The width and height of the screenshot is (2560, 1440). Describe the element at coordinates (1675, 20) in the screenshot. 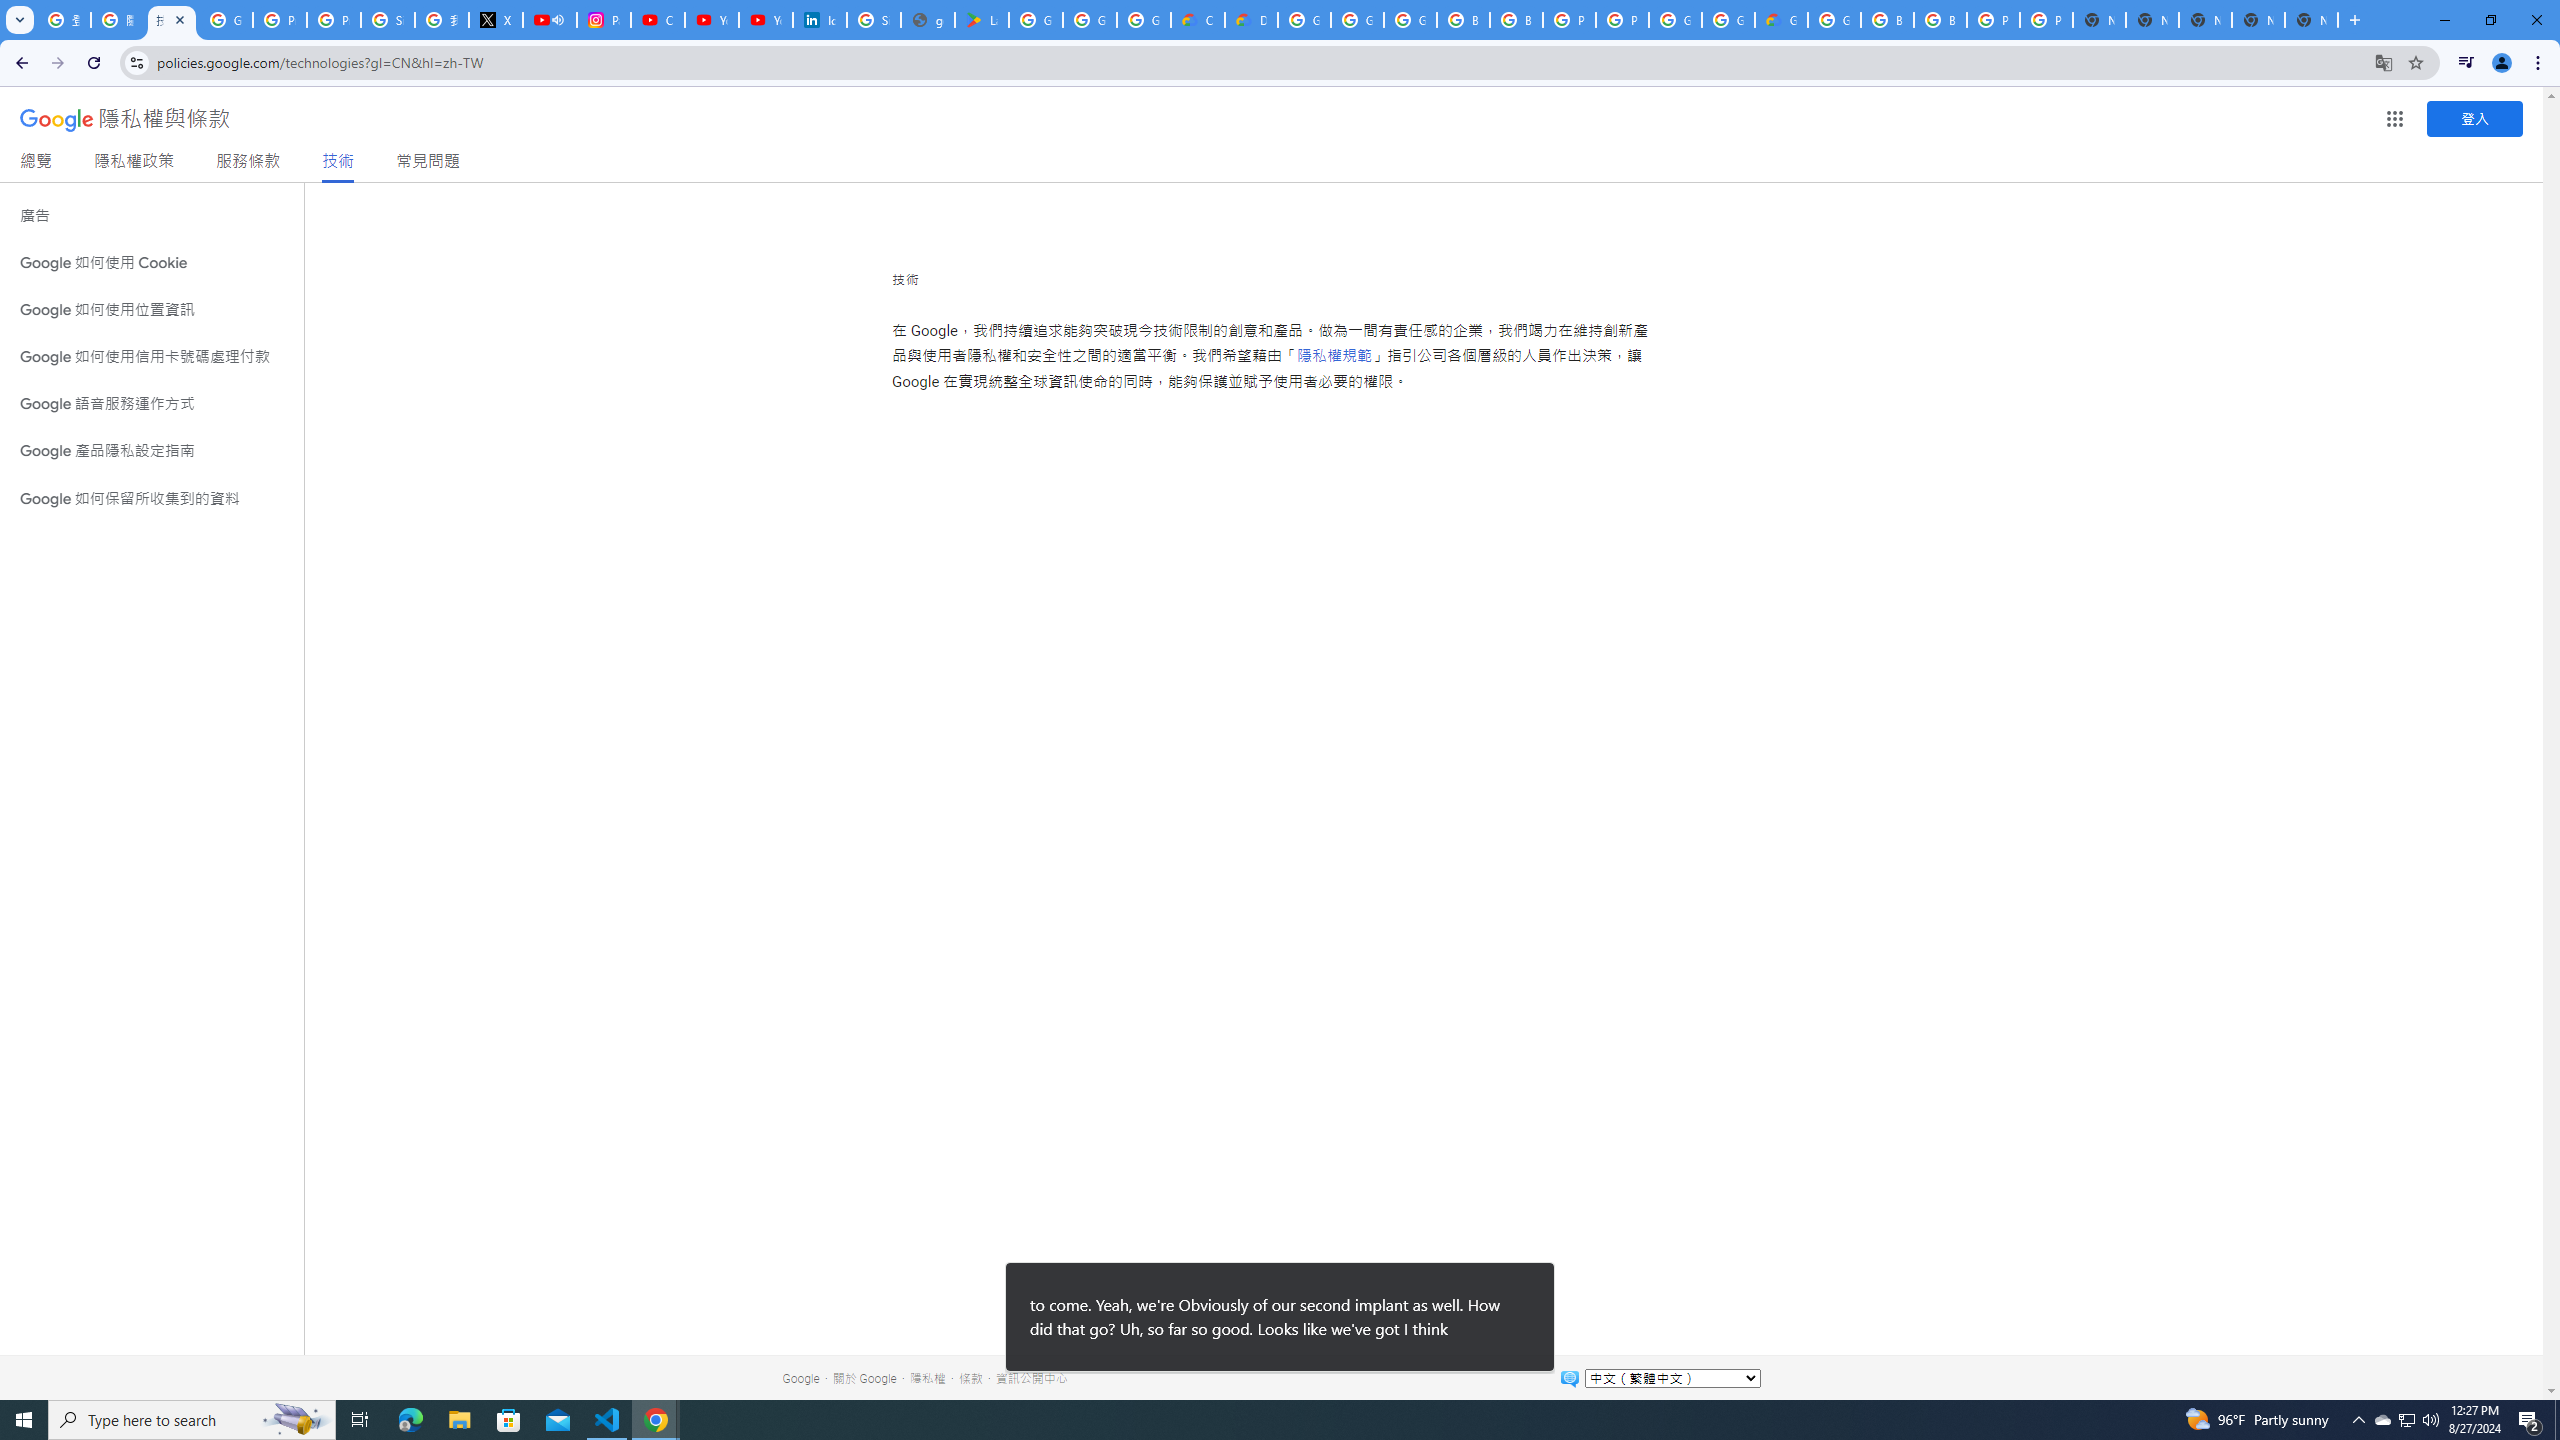

I see `Google Cloud Platform` at that location.